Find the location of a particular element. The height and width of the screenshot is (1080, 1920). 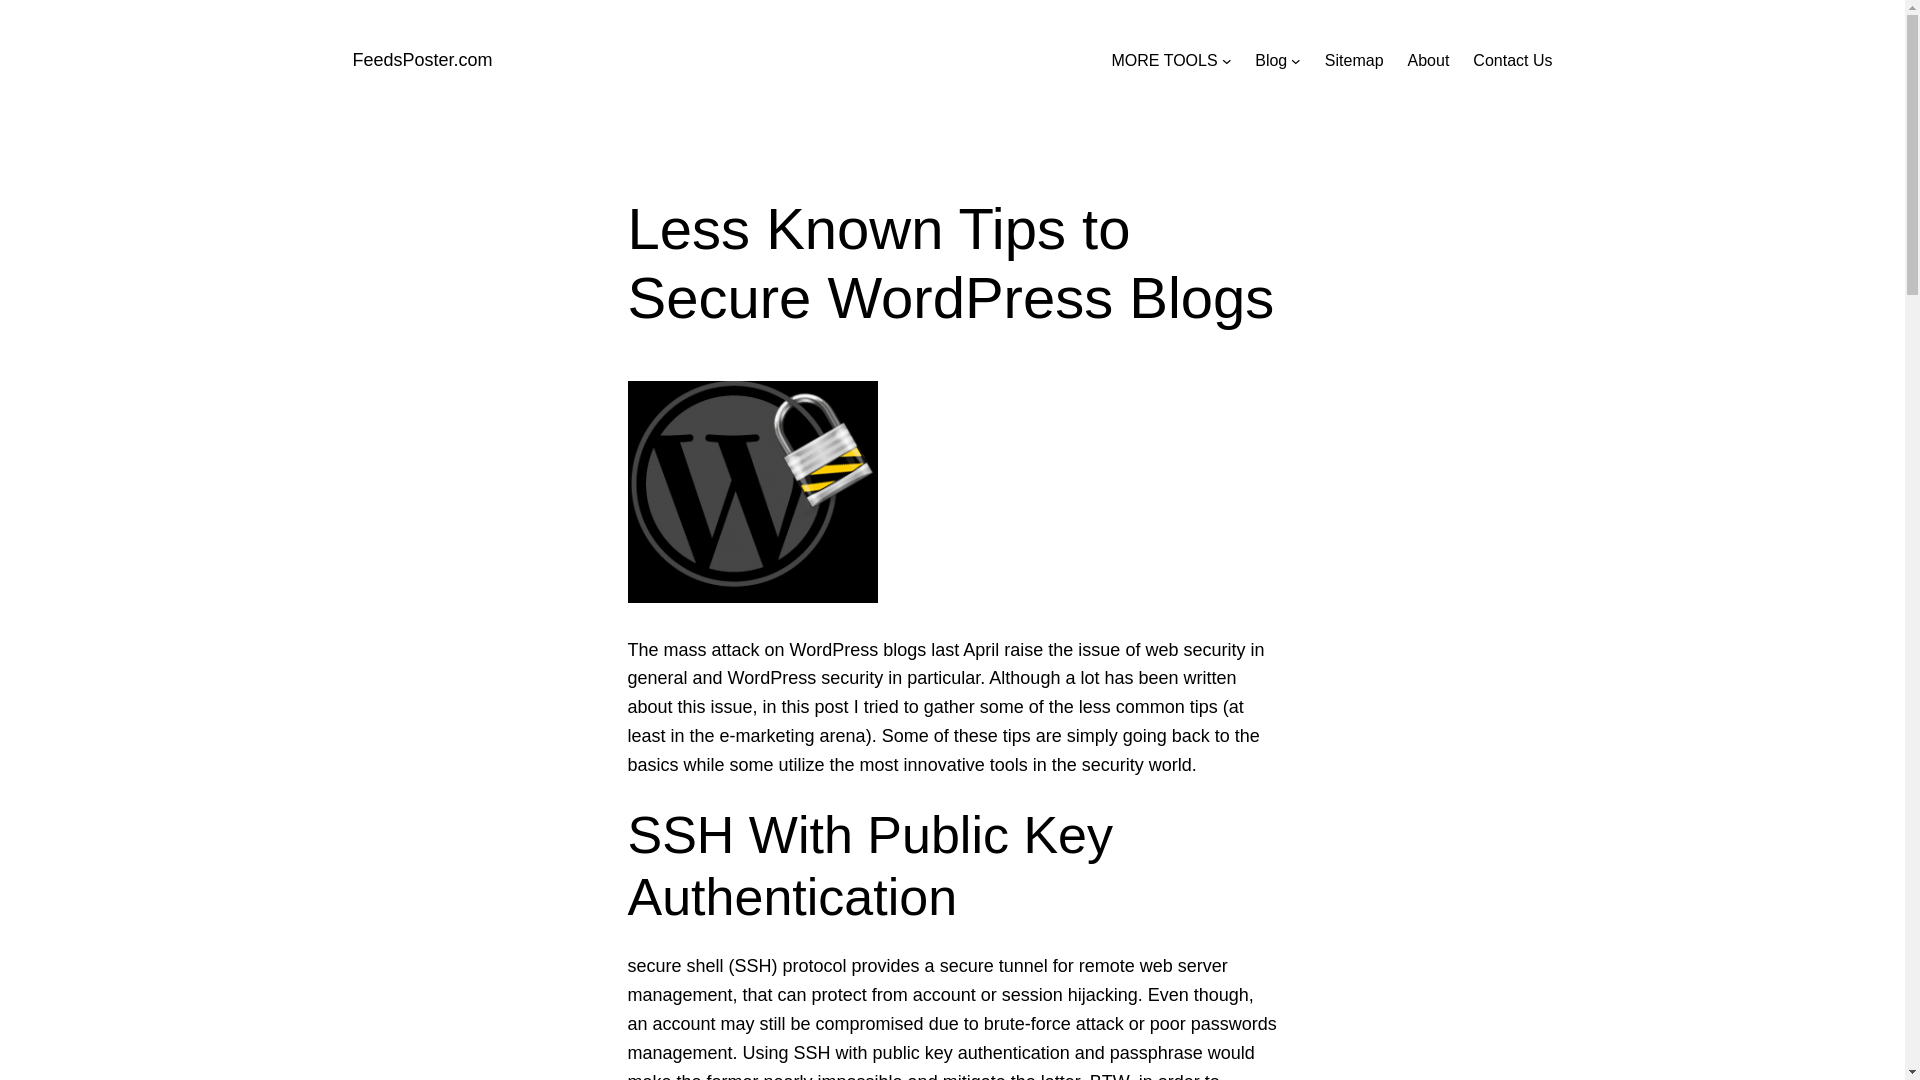

Blog is located at coordinates (1270, 60).